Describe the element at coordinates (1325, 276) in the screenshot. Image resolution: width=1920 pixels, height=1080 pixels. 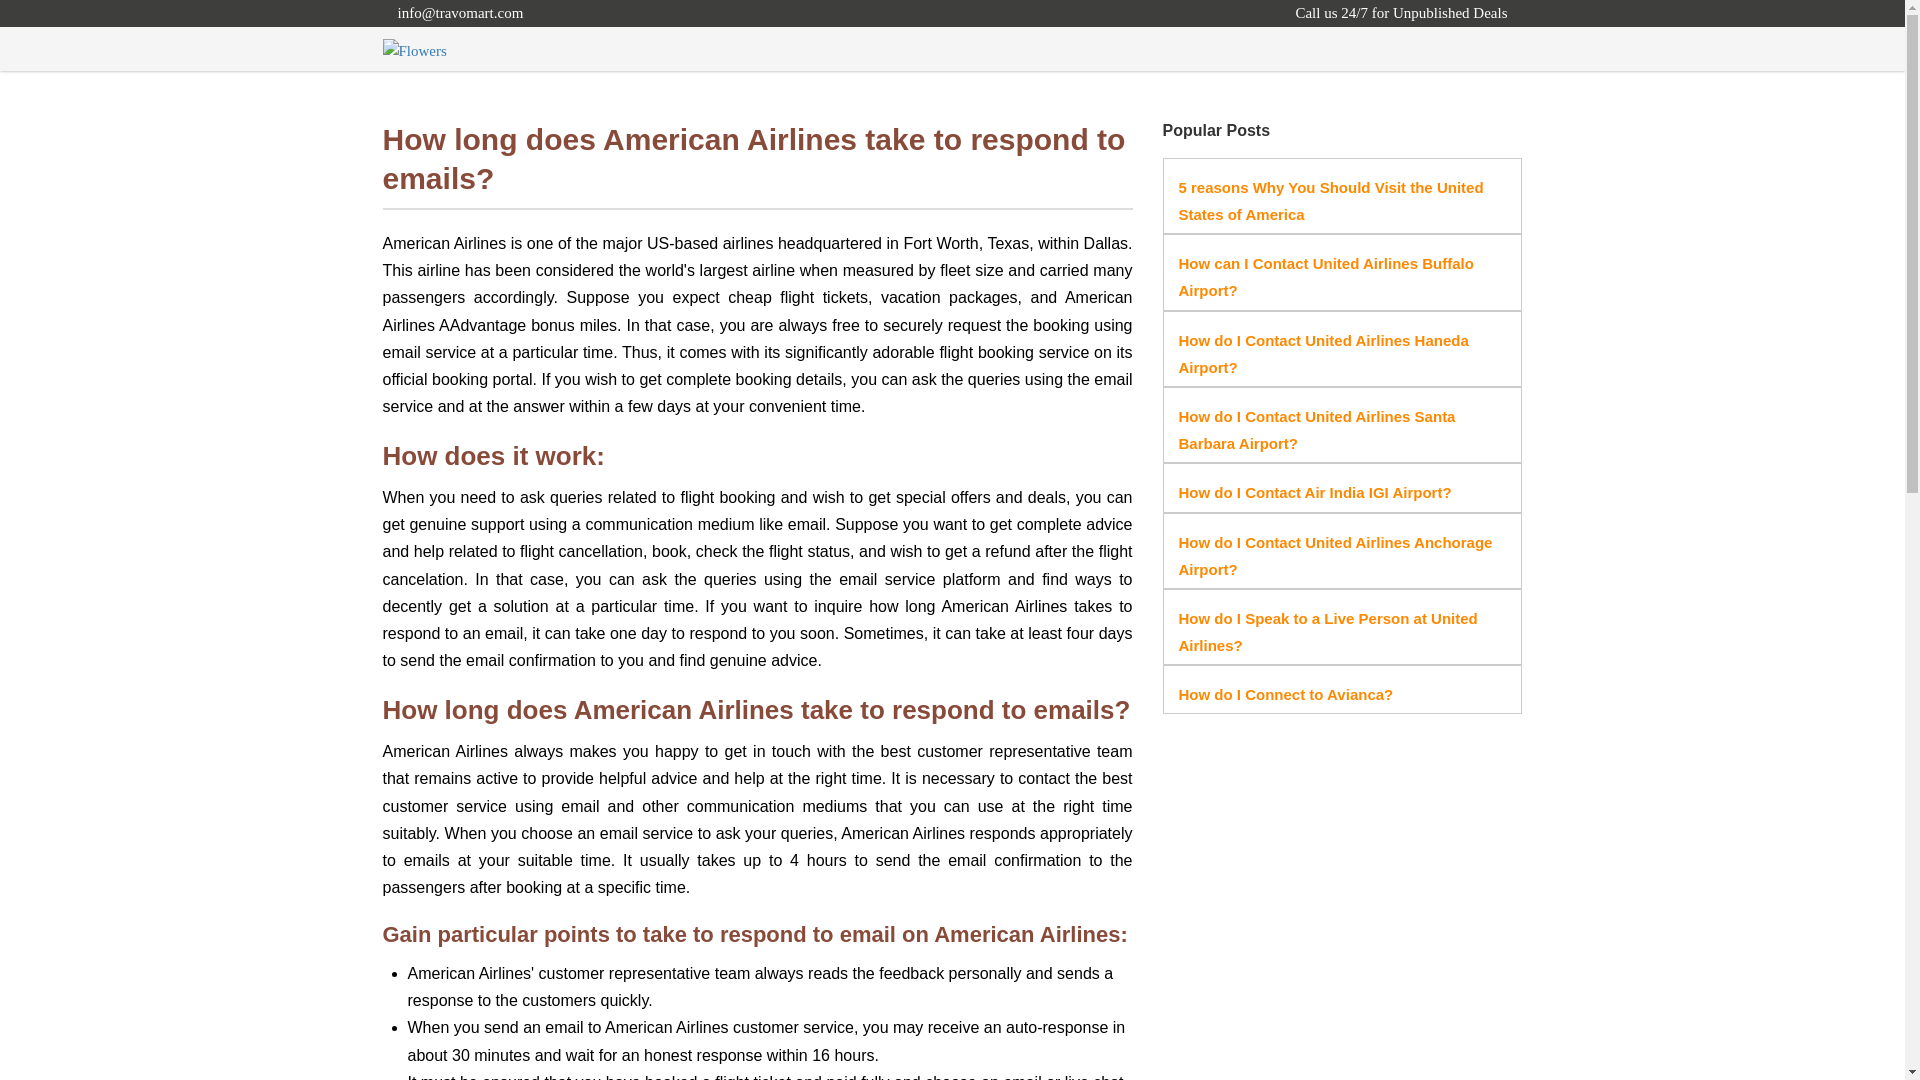
I see `How can I Contact United Airlines Buffalo Airport?` at that location.